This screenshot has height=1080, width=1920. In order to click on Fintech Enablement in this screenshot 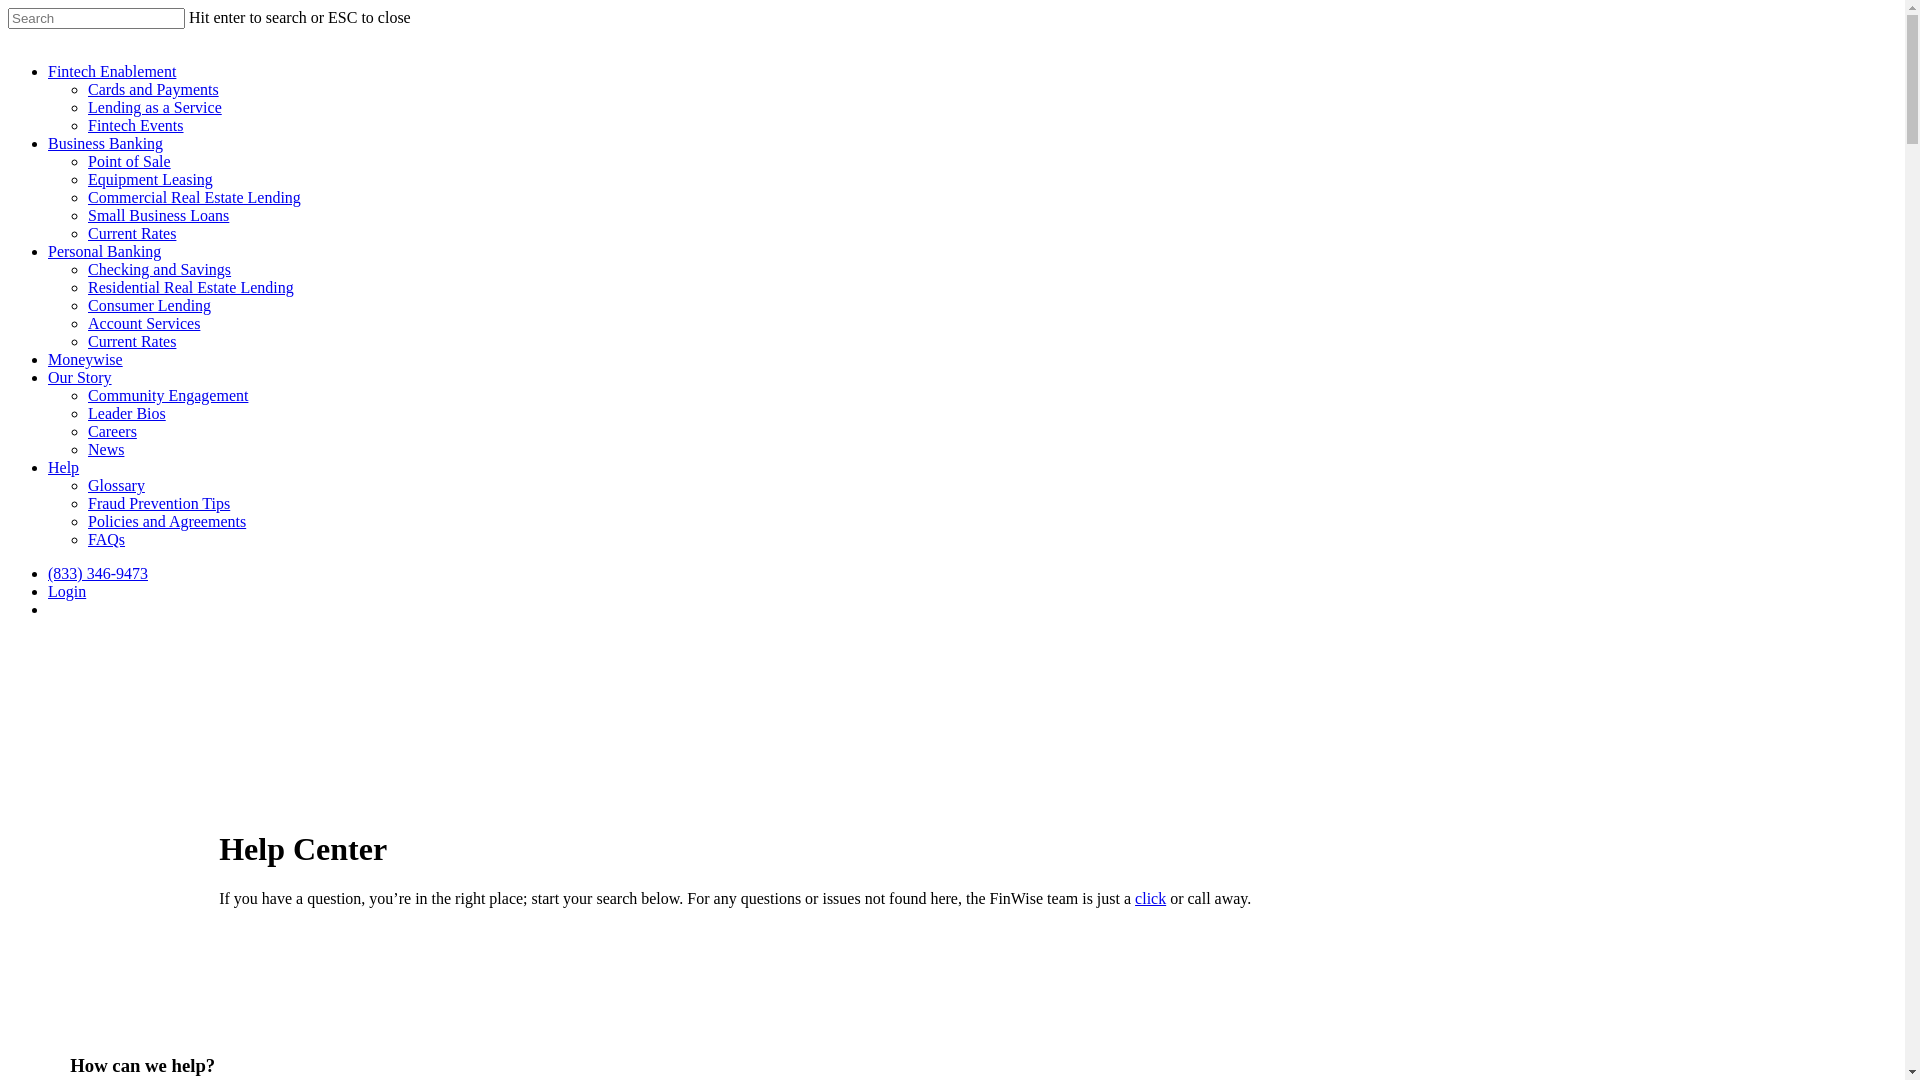, I will do `click(112, 72)`.